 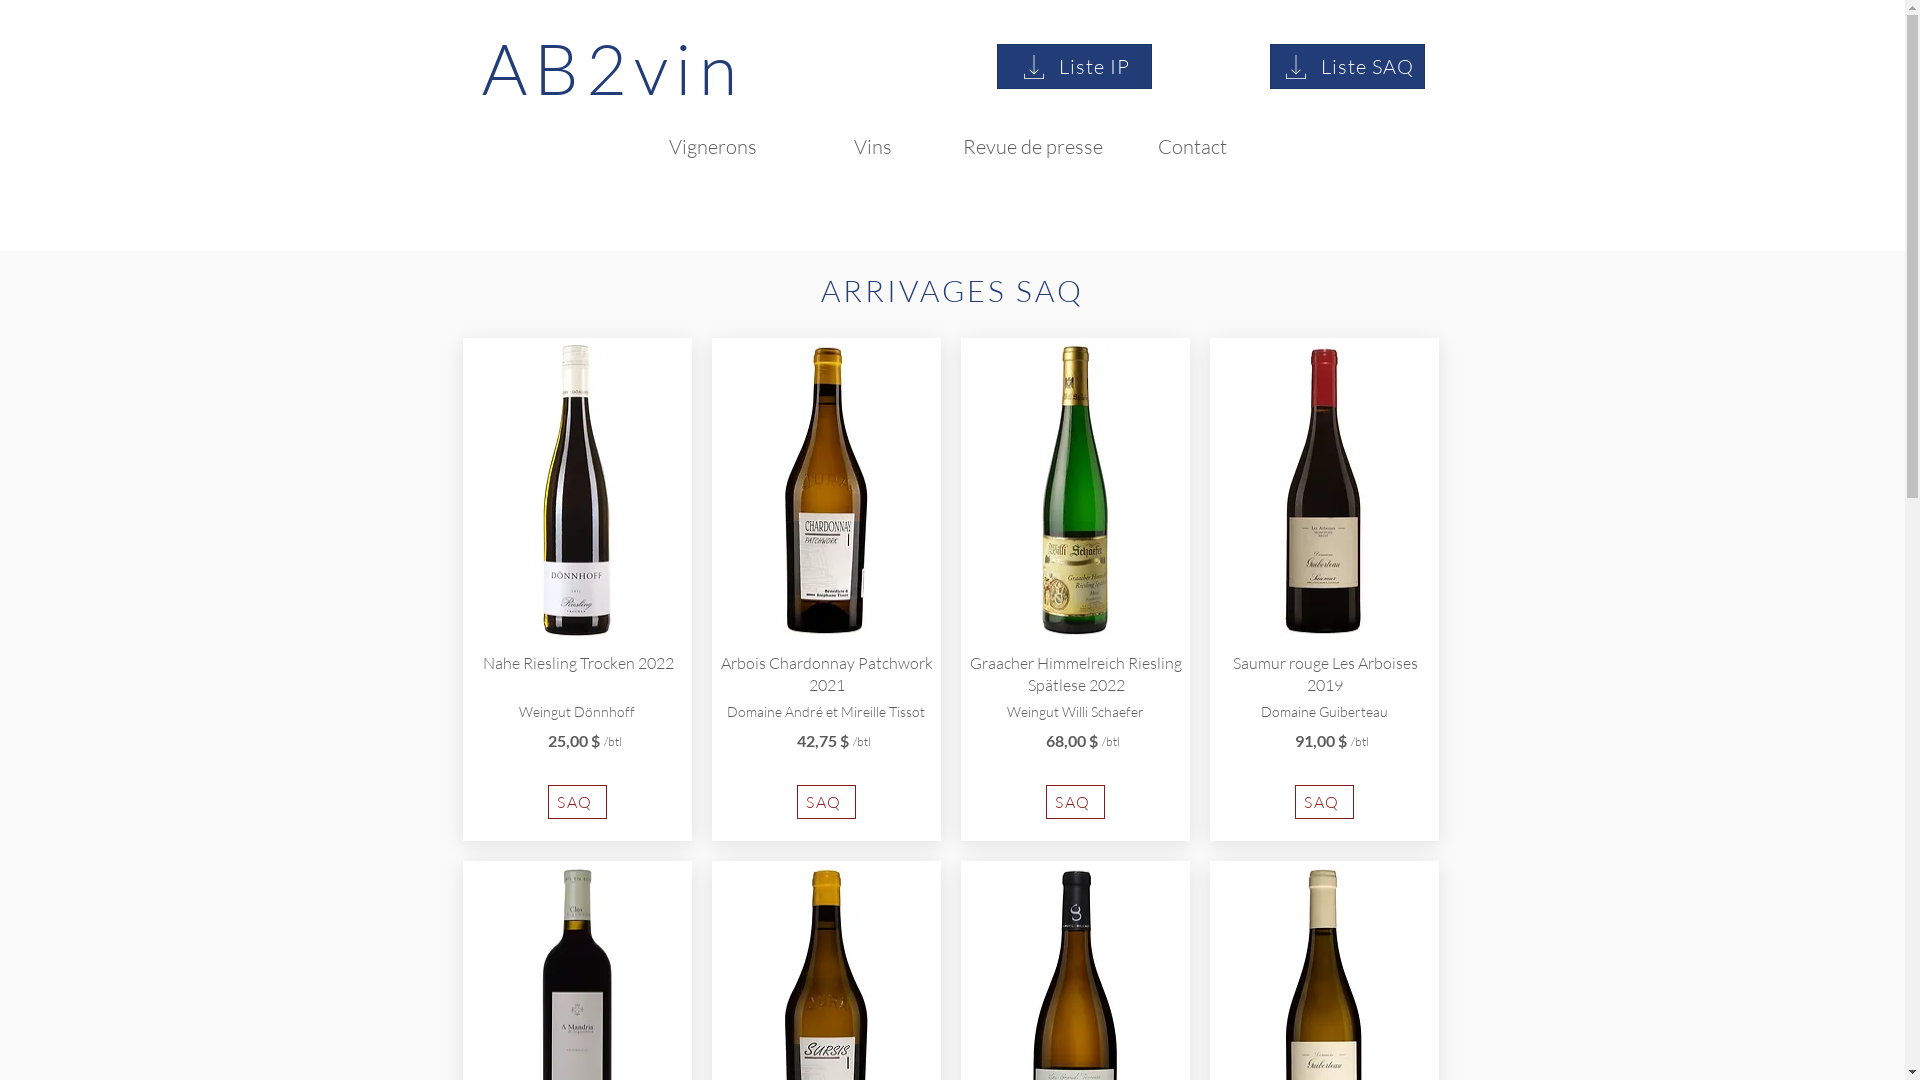 What do you see at coordinates (578, 802) in the screenshot?
I see `SAQ` at bounding box center [578, 802].